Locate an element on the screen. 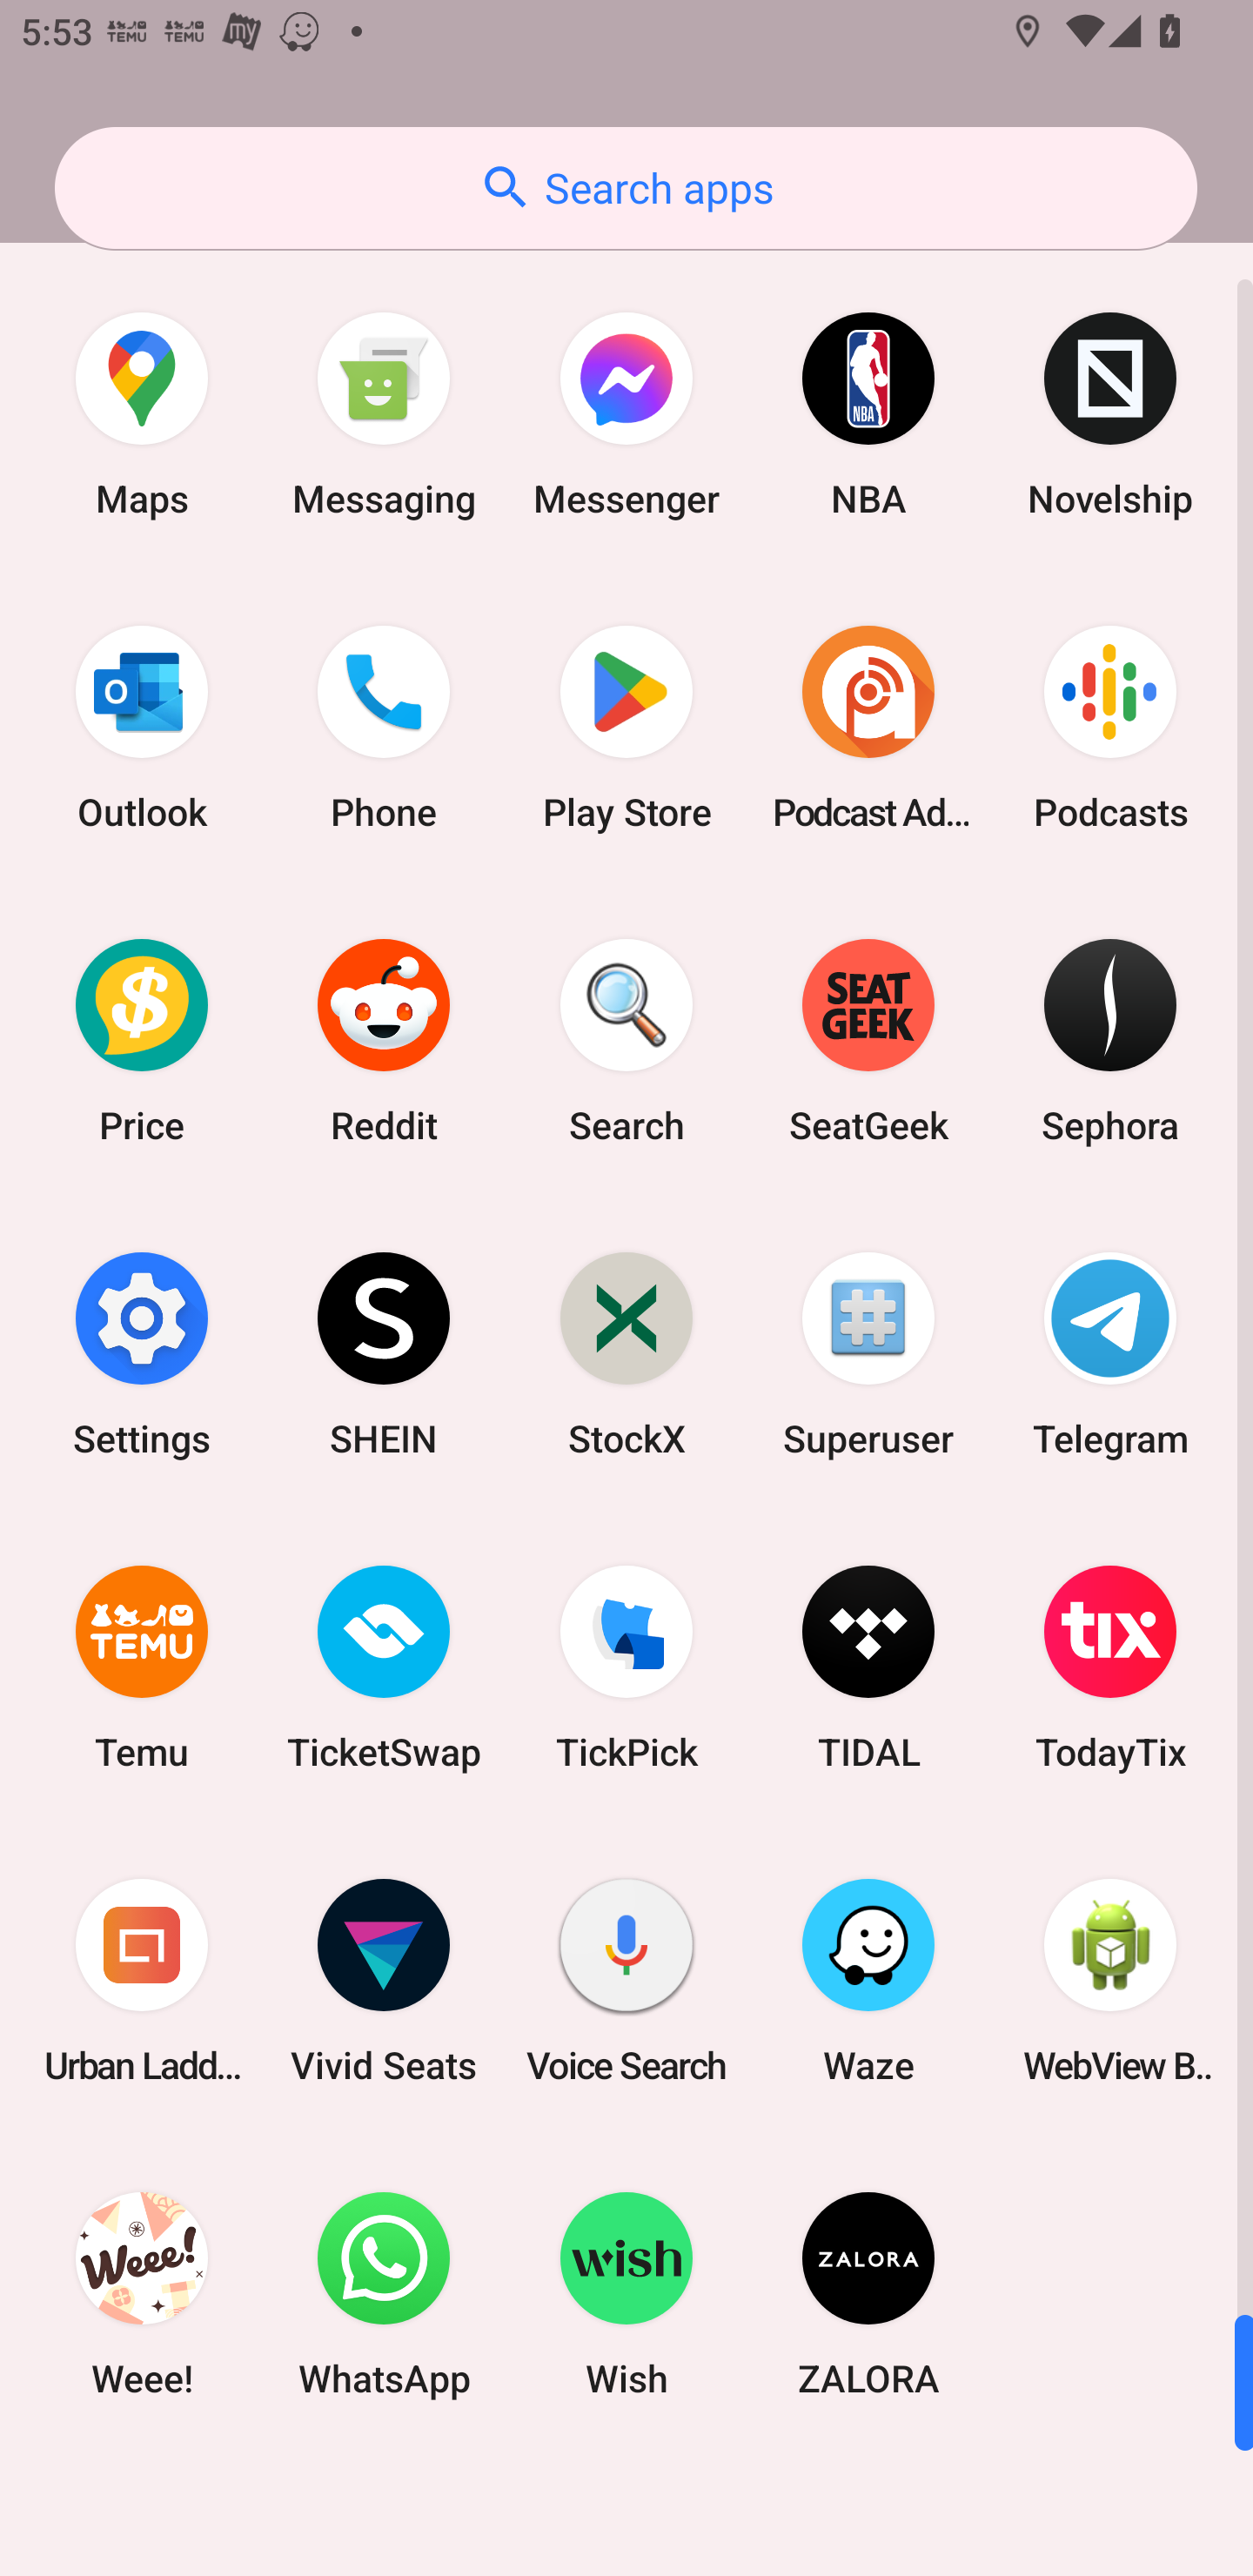 This screenshot has width=1253, height=2576. Podcasts is located at coordinates (1110, 728).